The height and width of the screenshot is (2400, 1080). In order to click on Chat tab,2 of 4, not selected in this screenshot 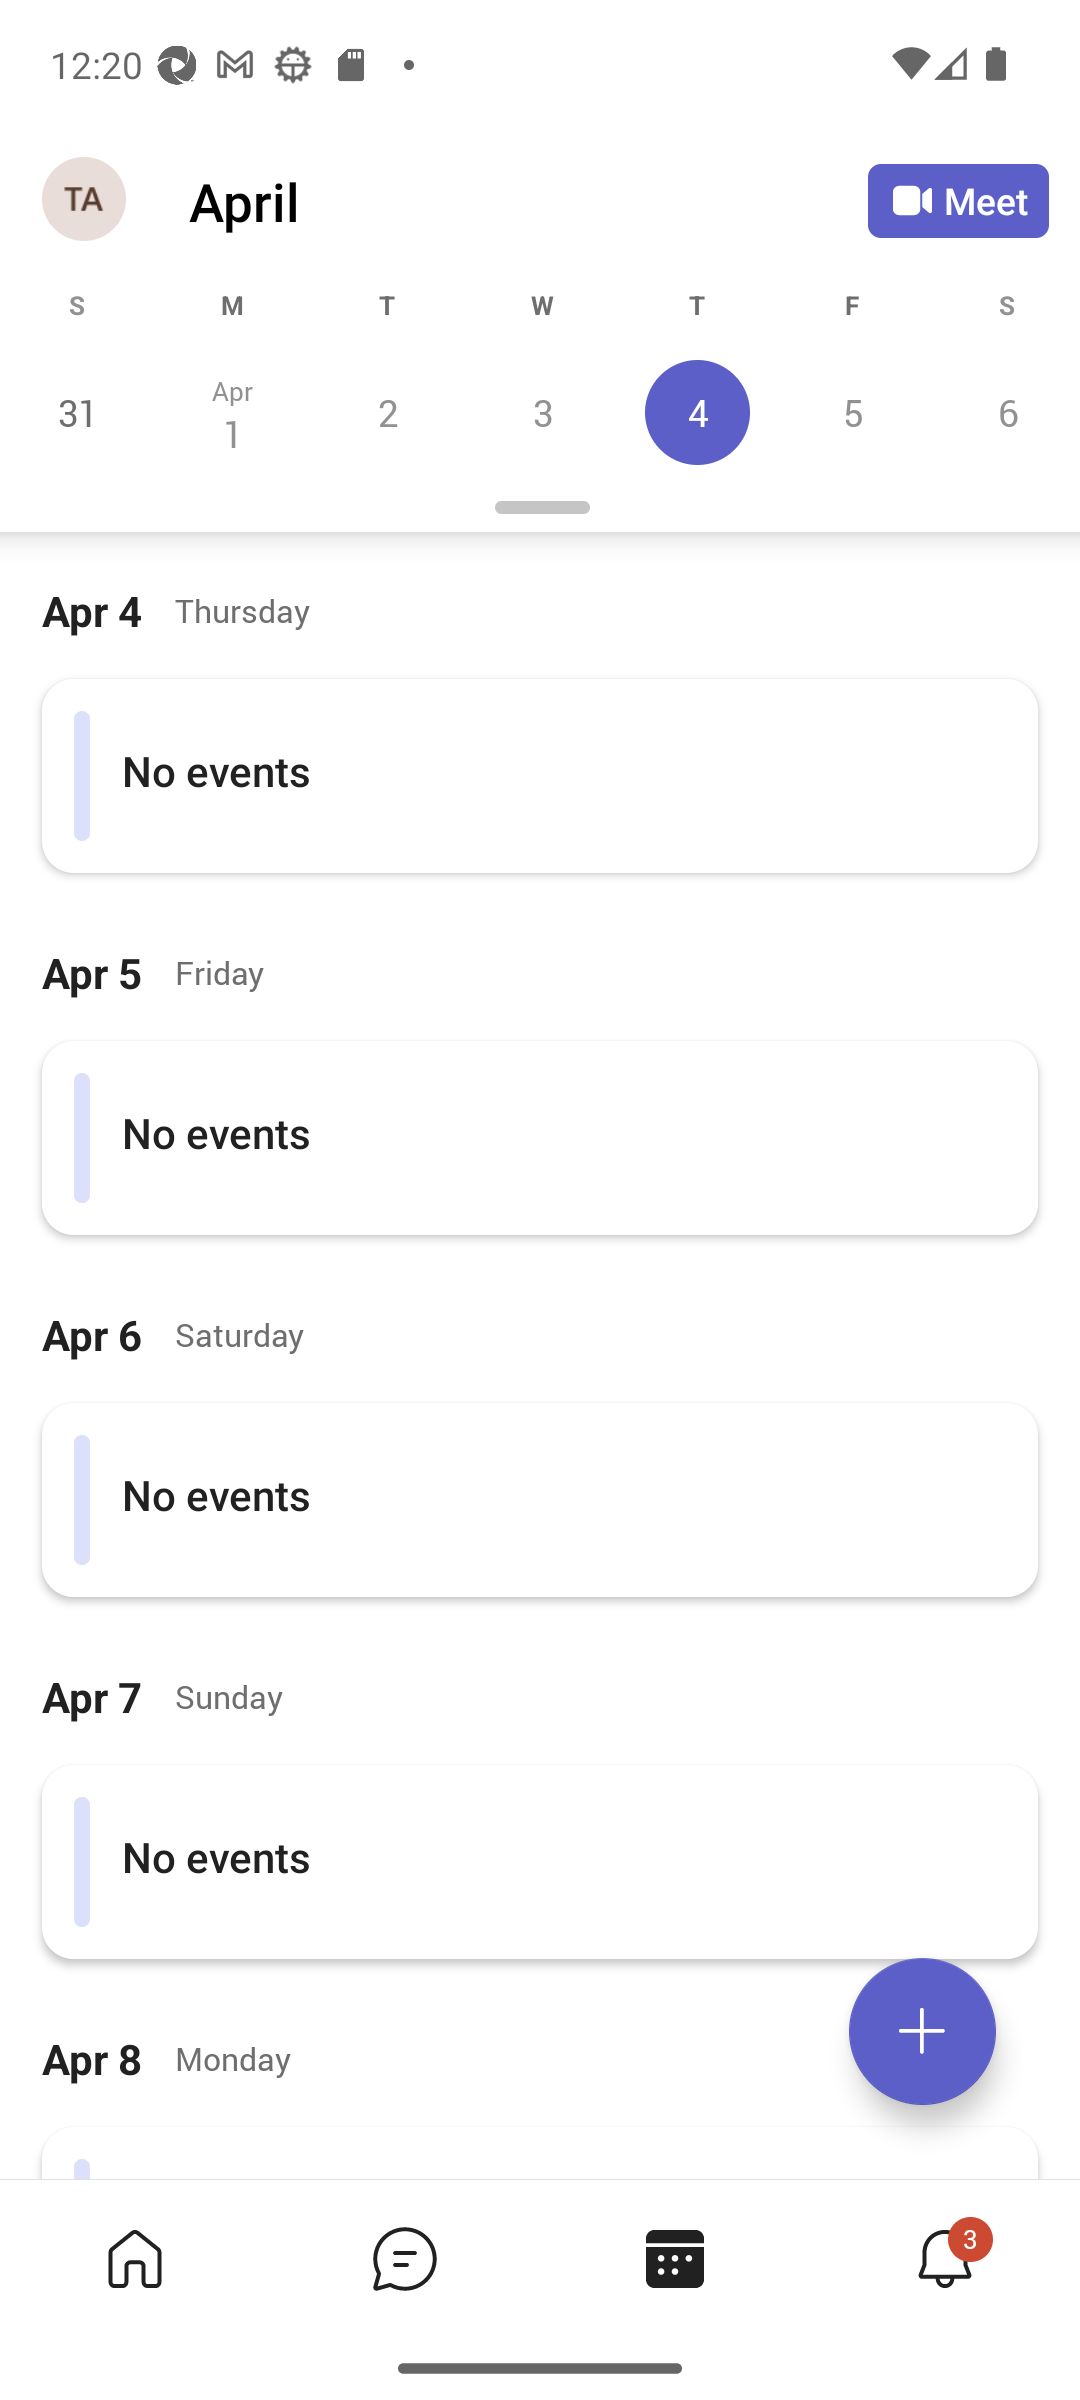, I will do `click(404, 2258)`.